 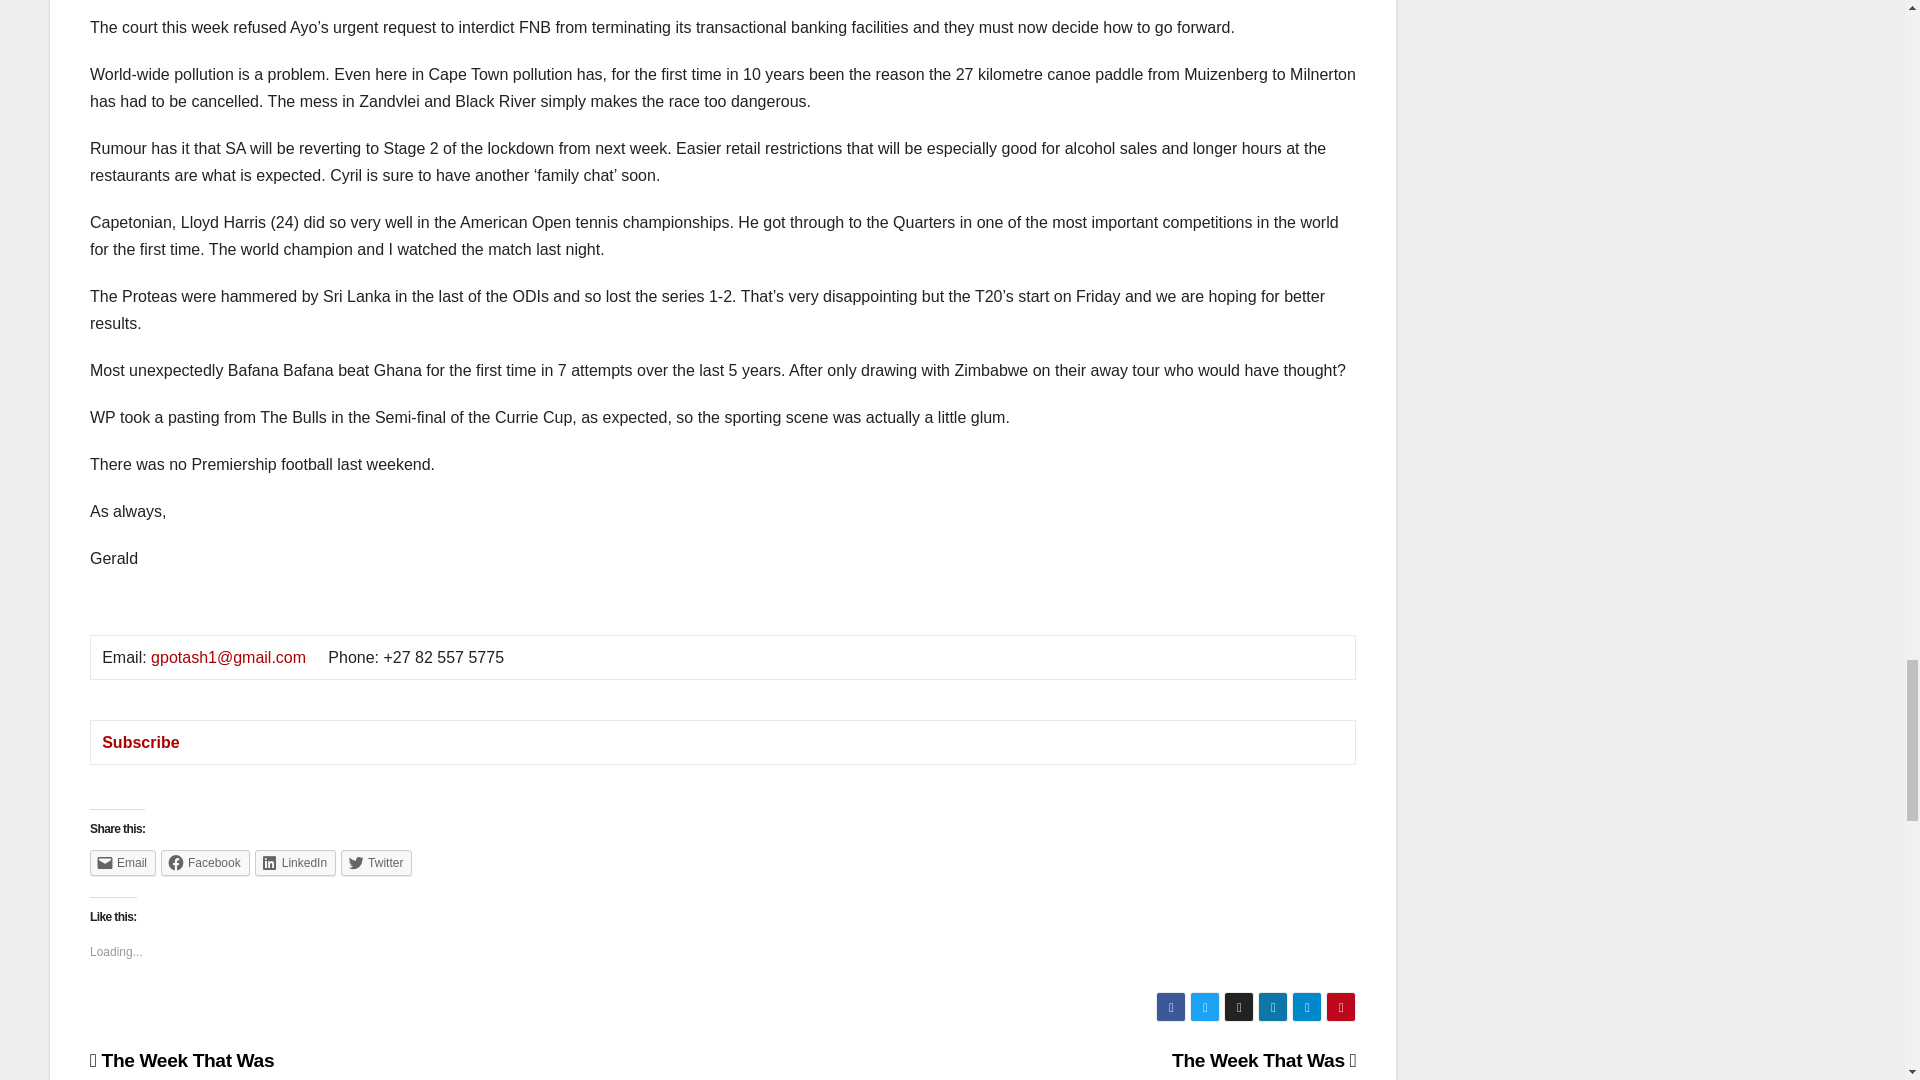 What do you see at coordinates (296, 862) in the screenshot?
I see `LinkedIn` at bounding box center [296, 862].